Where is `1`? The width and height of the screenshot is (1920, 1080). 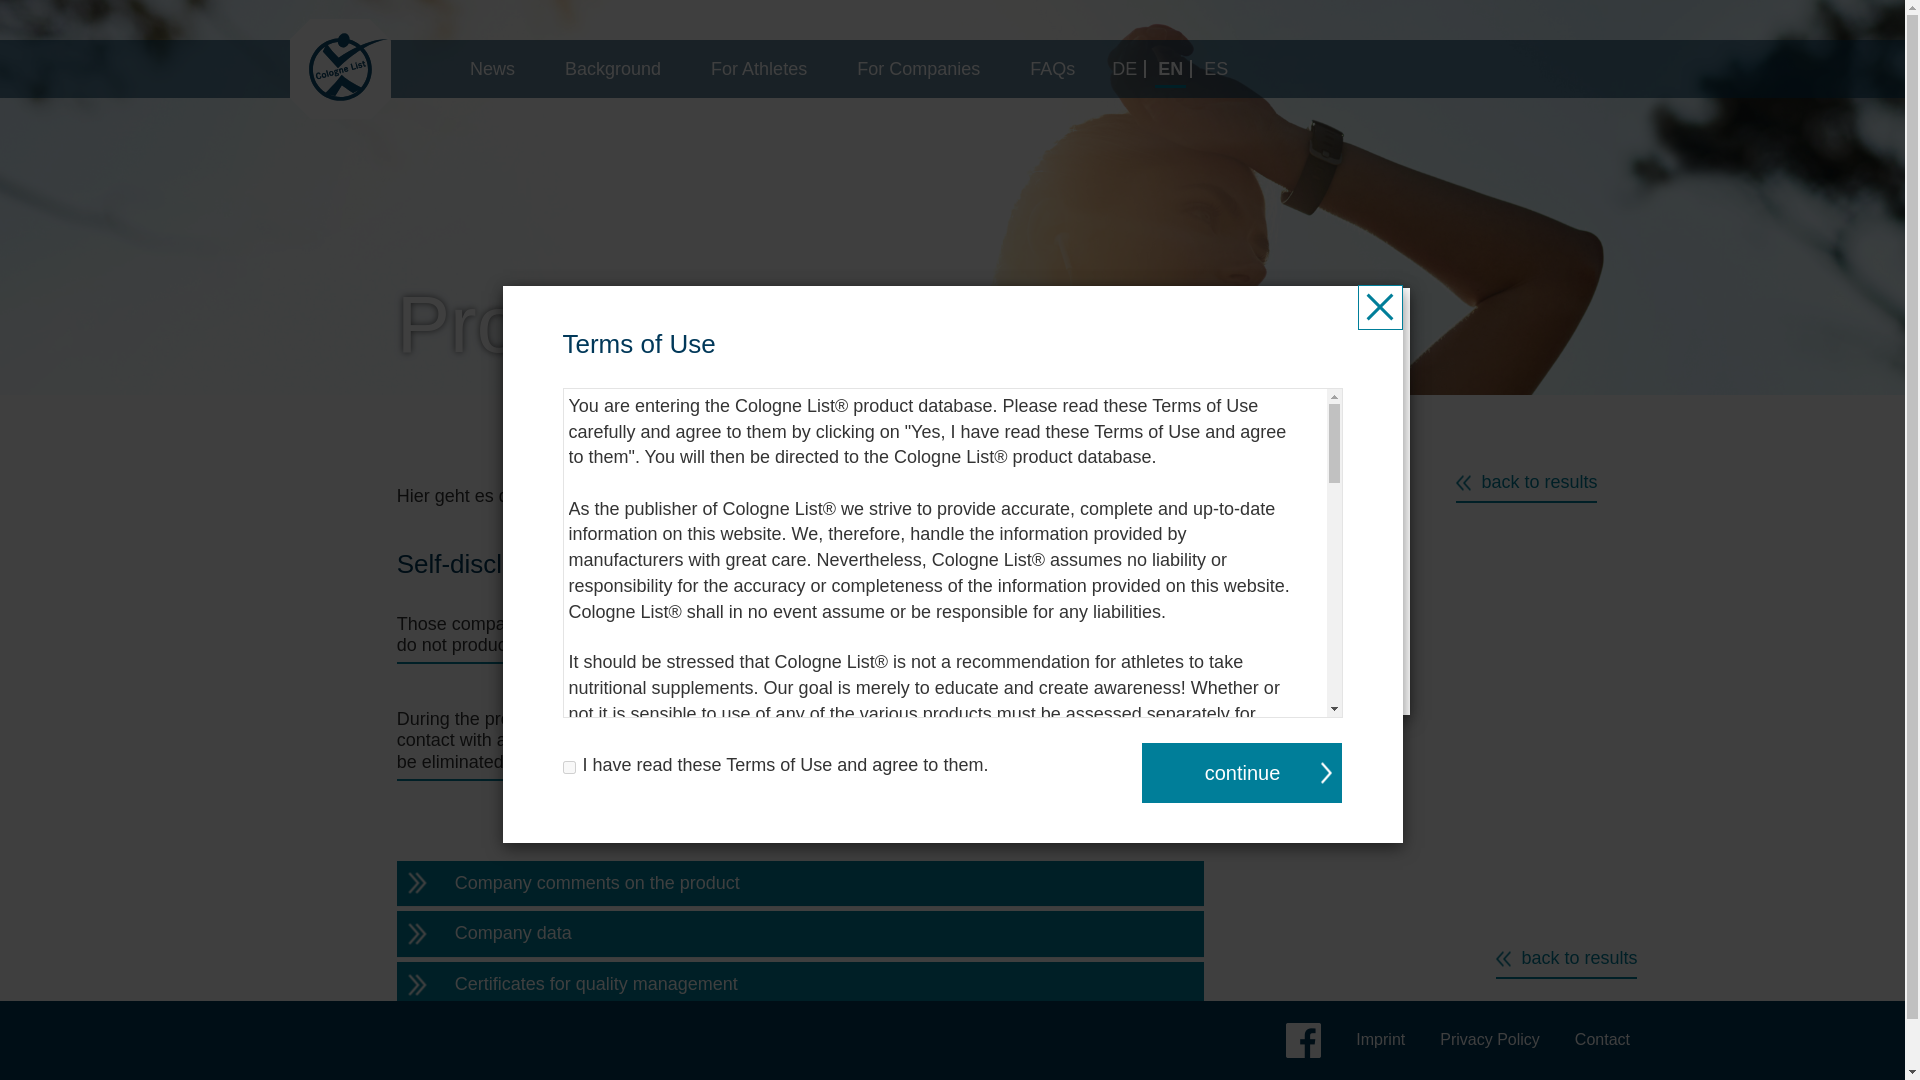 1 is located at coordinates (568, 768).